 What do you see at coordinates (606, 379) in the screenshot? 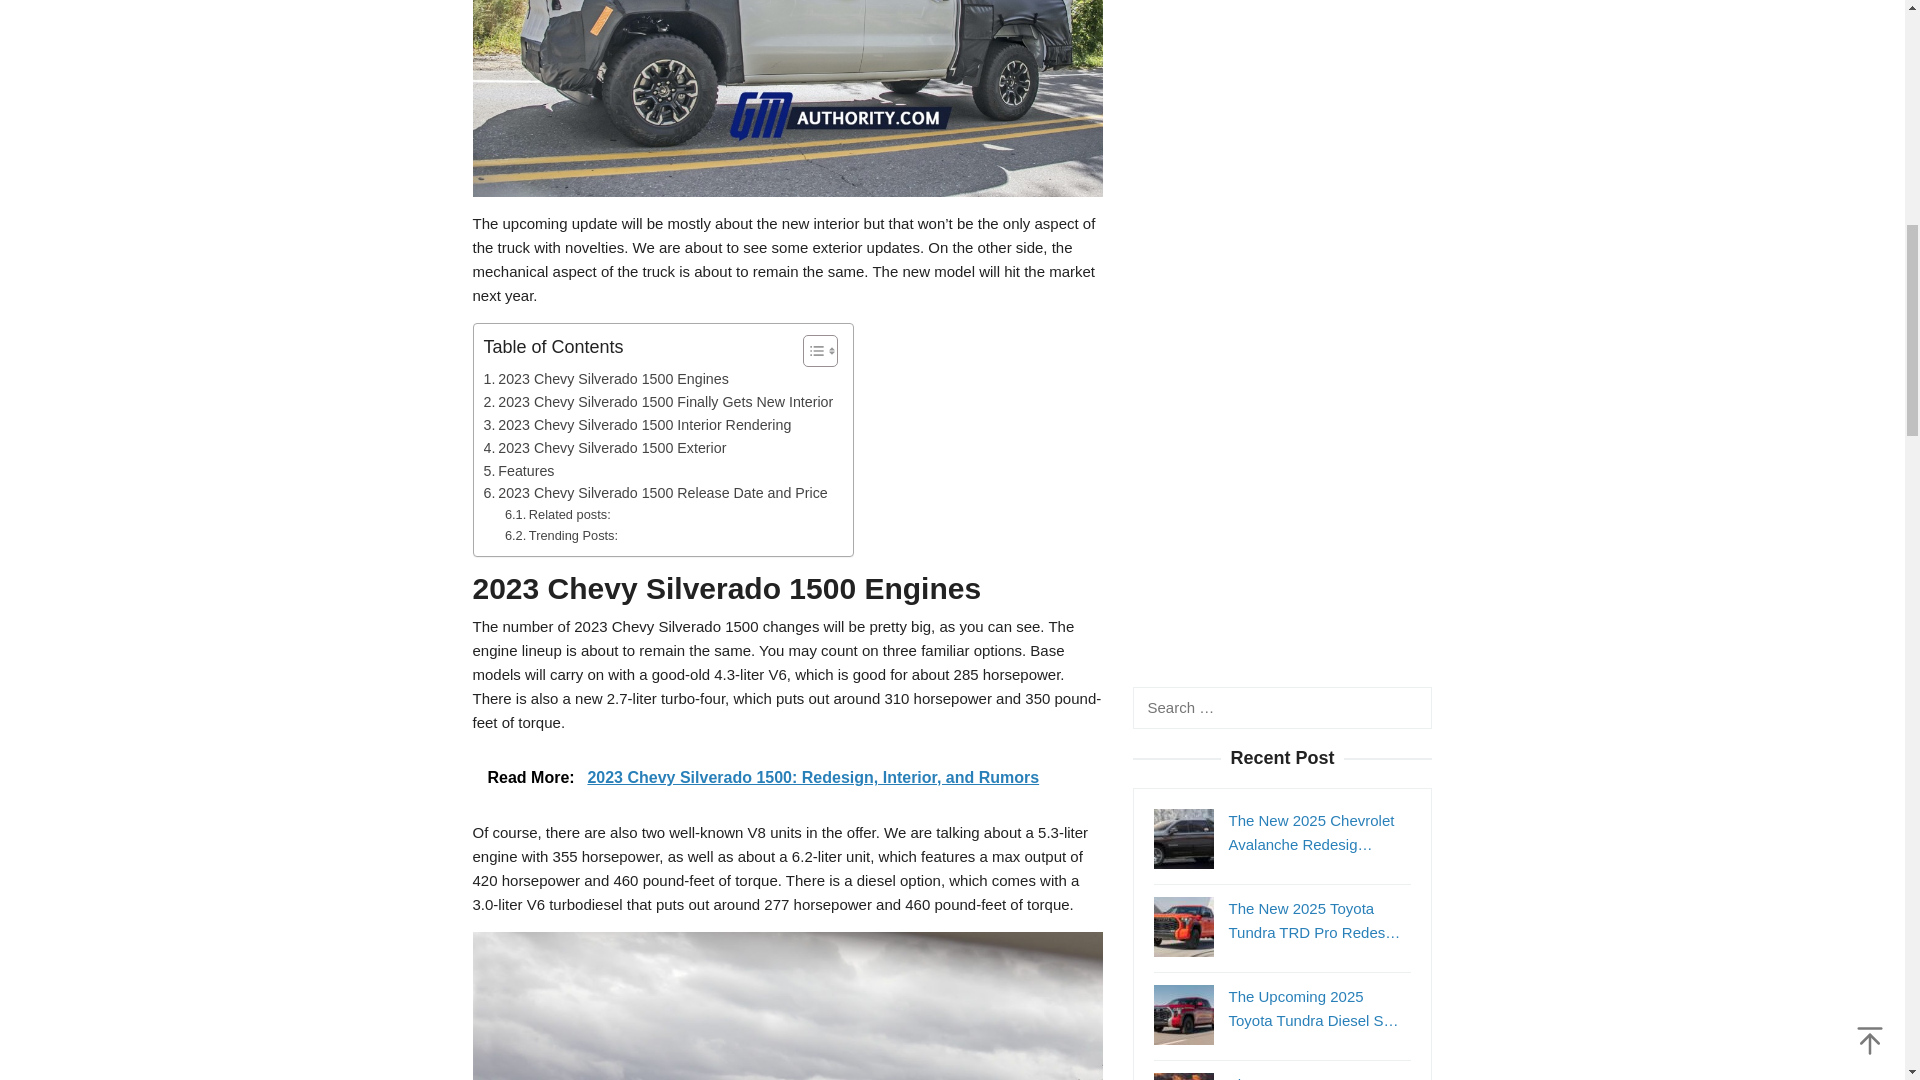
I see `2023 Chevy Silverado 1500 Engines` at bounding box center [606, 379].